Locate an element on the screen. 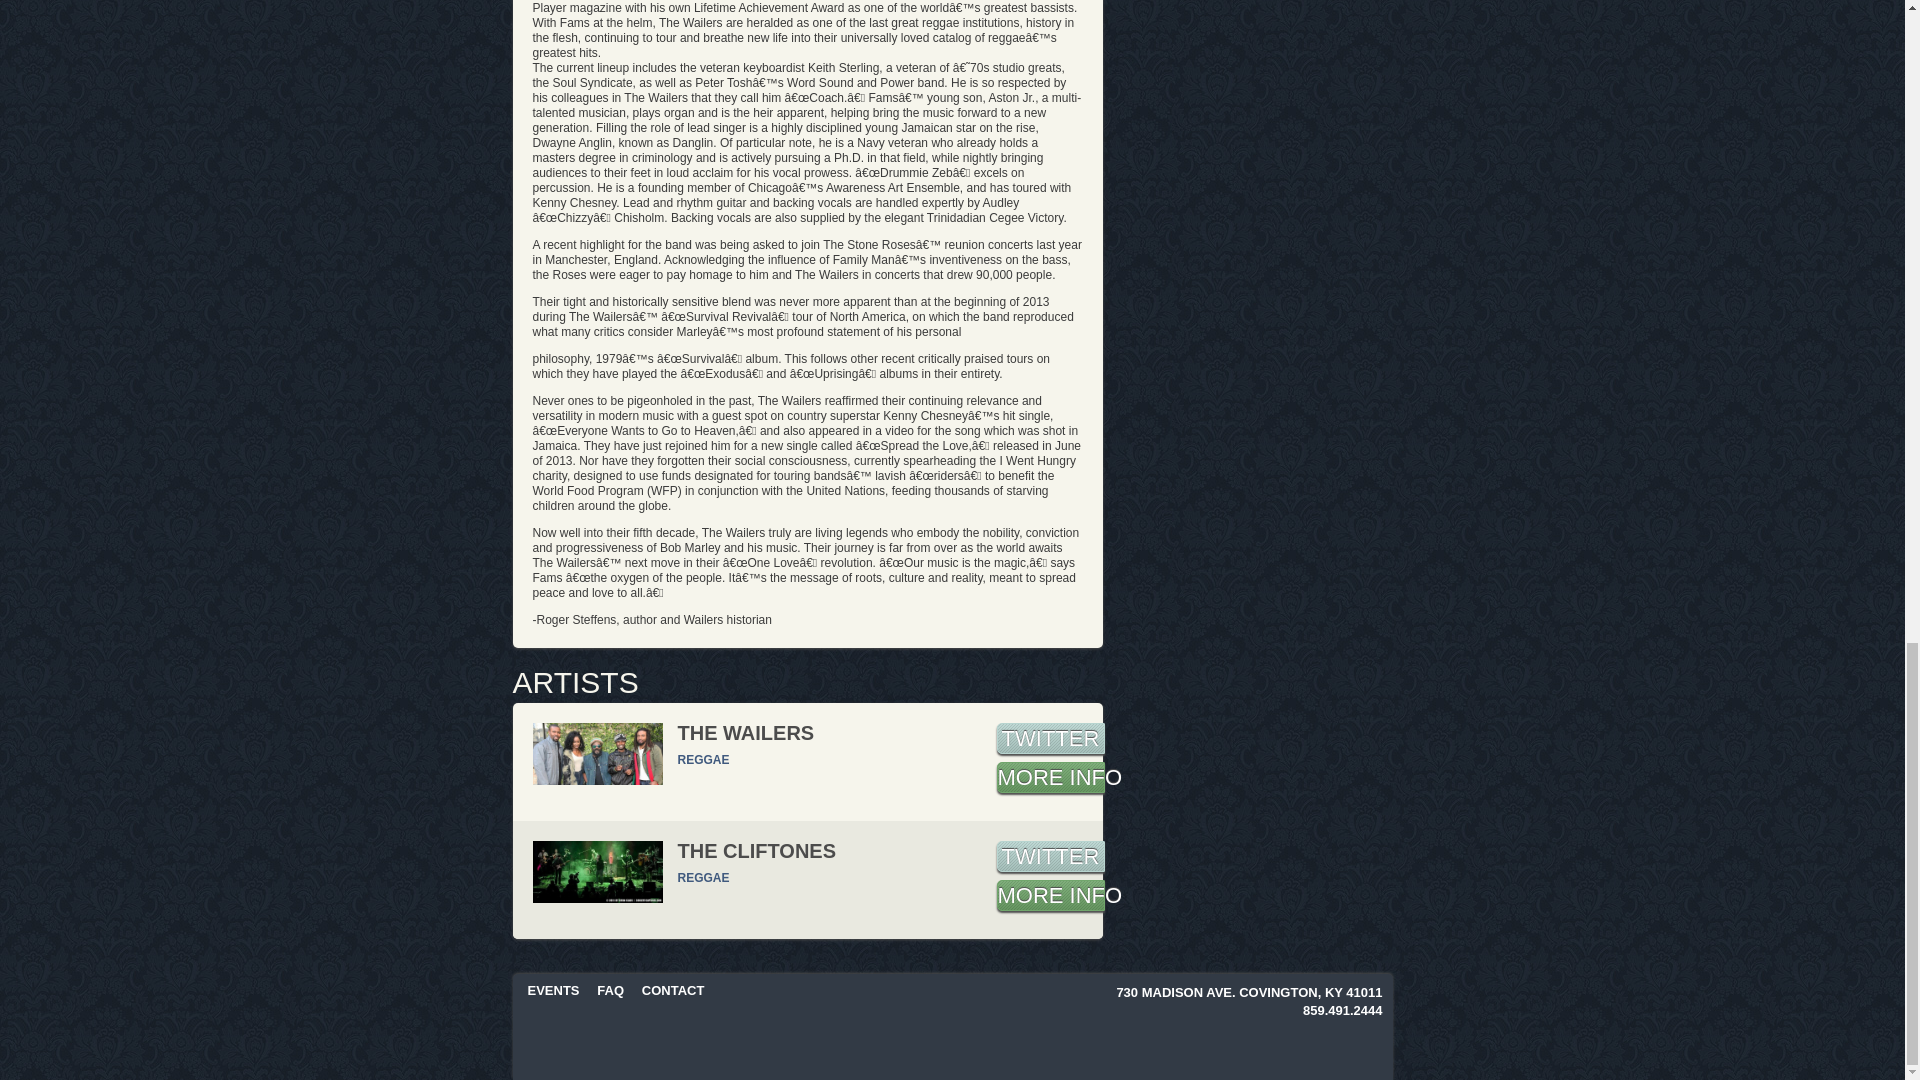 The width and height of the screenshot is (1920, 1080). MORE INFO is located at coordinates (1050, 896).